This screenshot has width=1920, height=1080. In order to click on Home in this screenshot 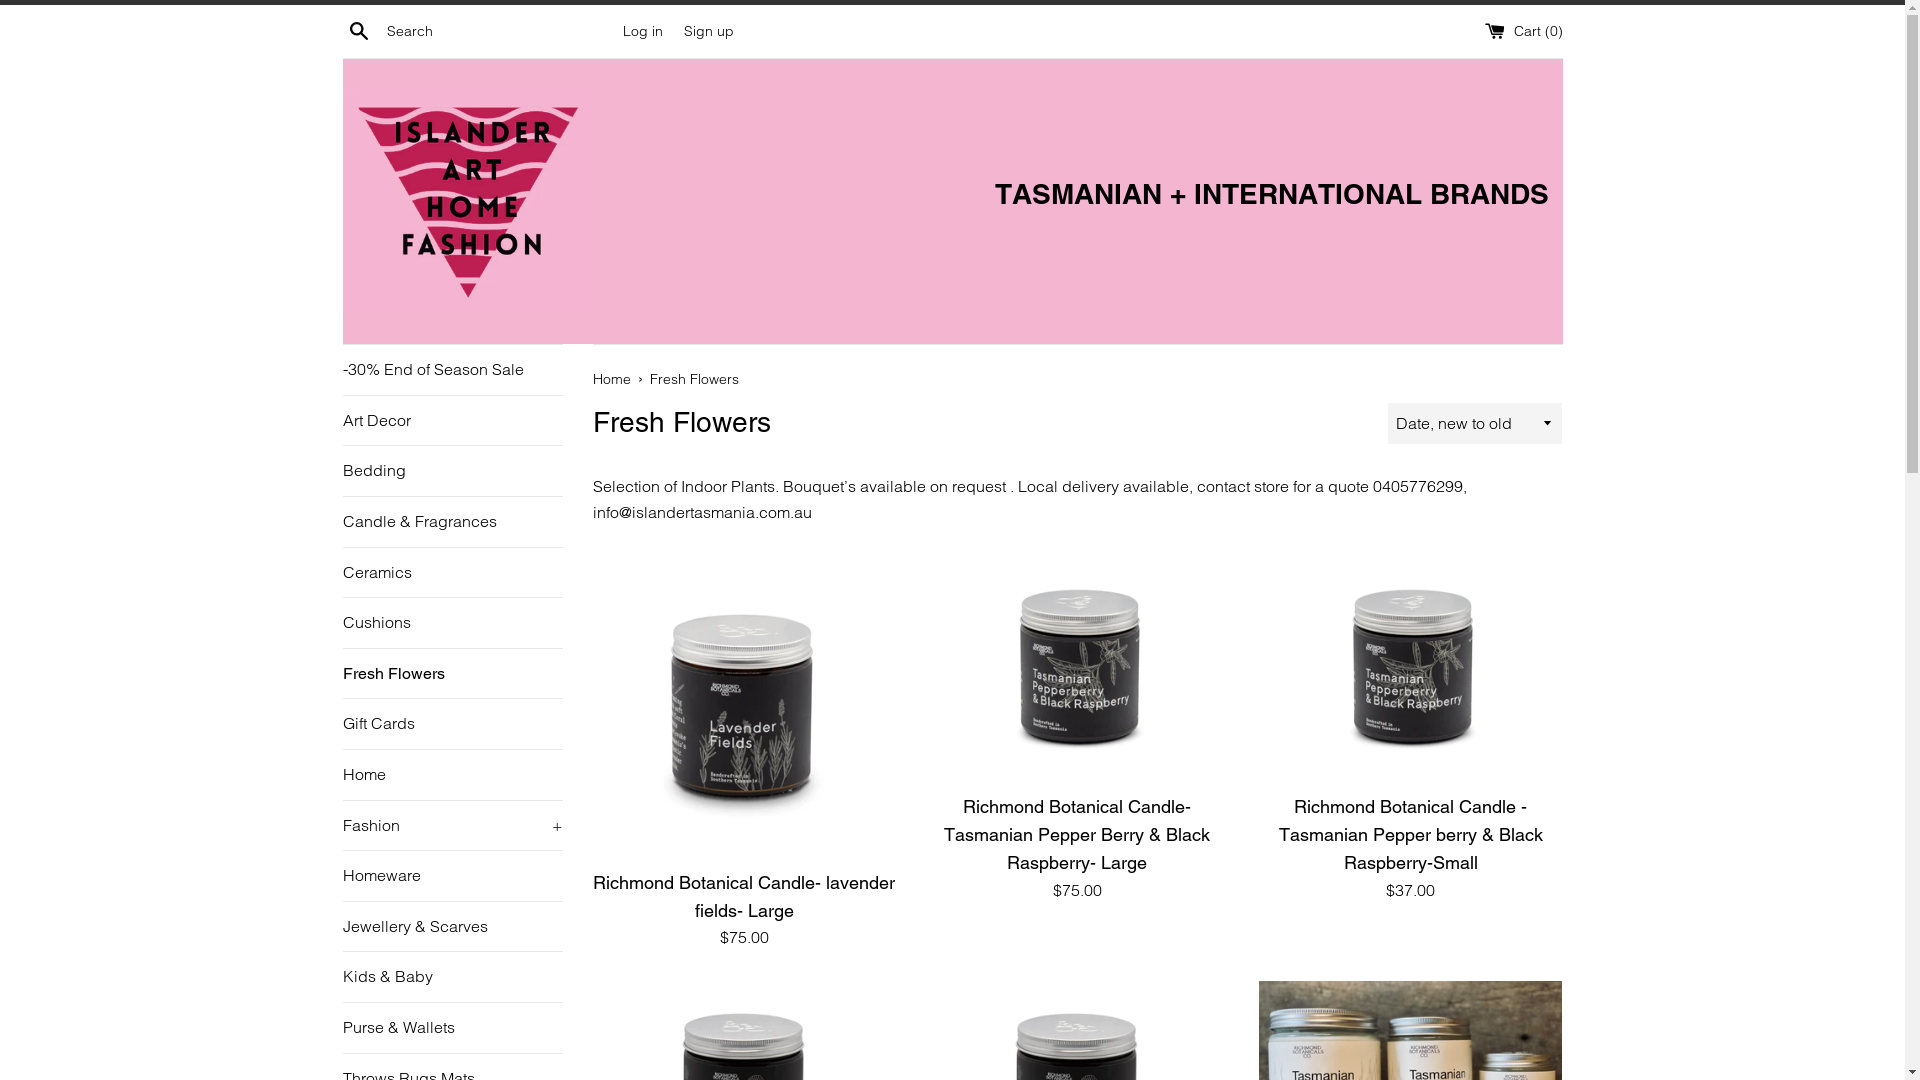, I will do `click(452, 775)`.